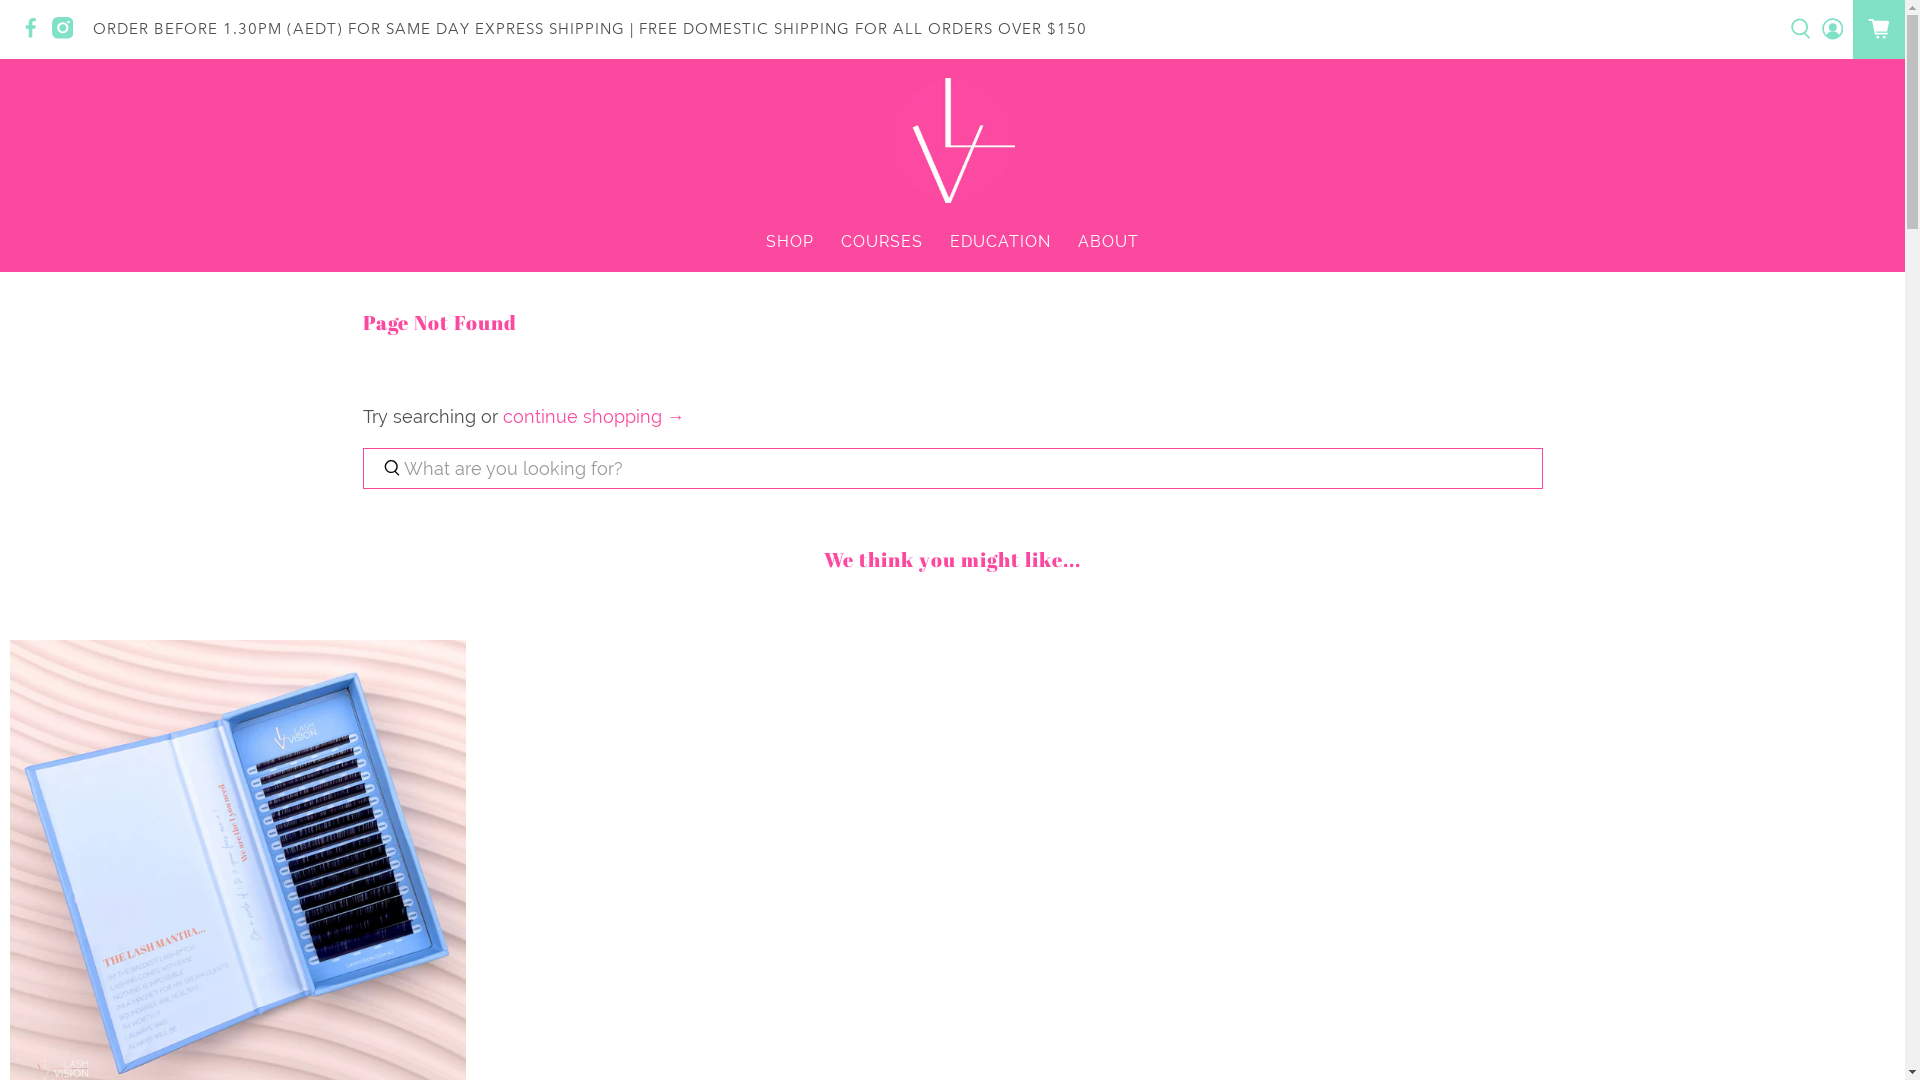 The height and width of the screenshot is (1080, 1920). What do you see at coordinates (36, 34) in the screenshot?
I see `Lash Vision on Facebook` at bounding box center [36, 34].